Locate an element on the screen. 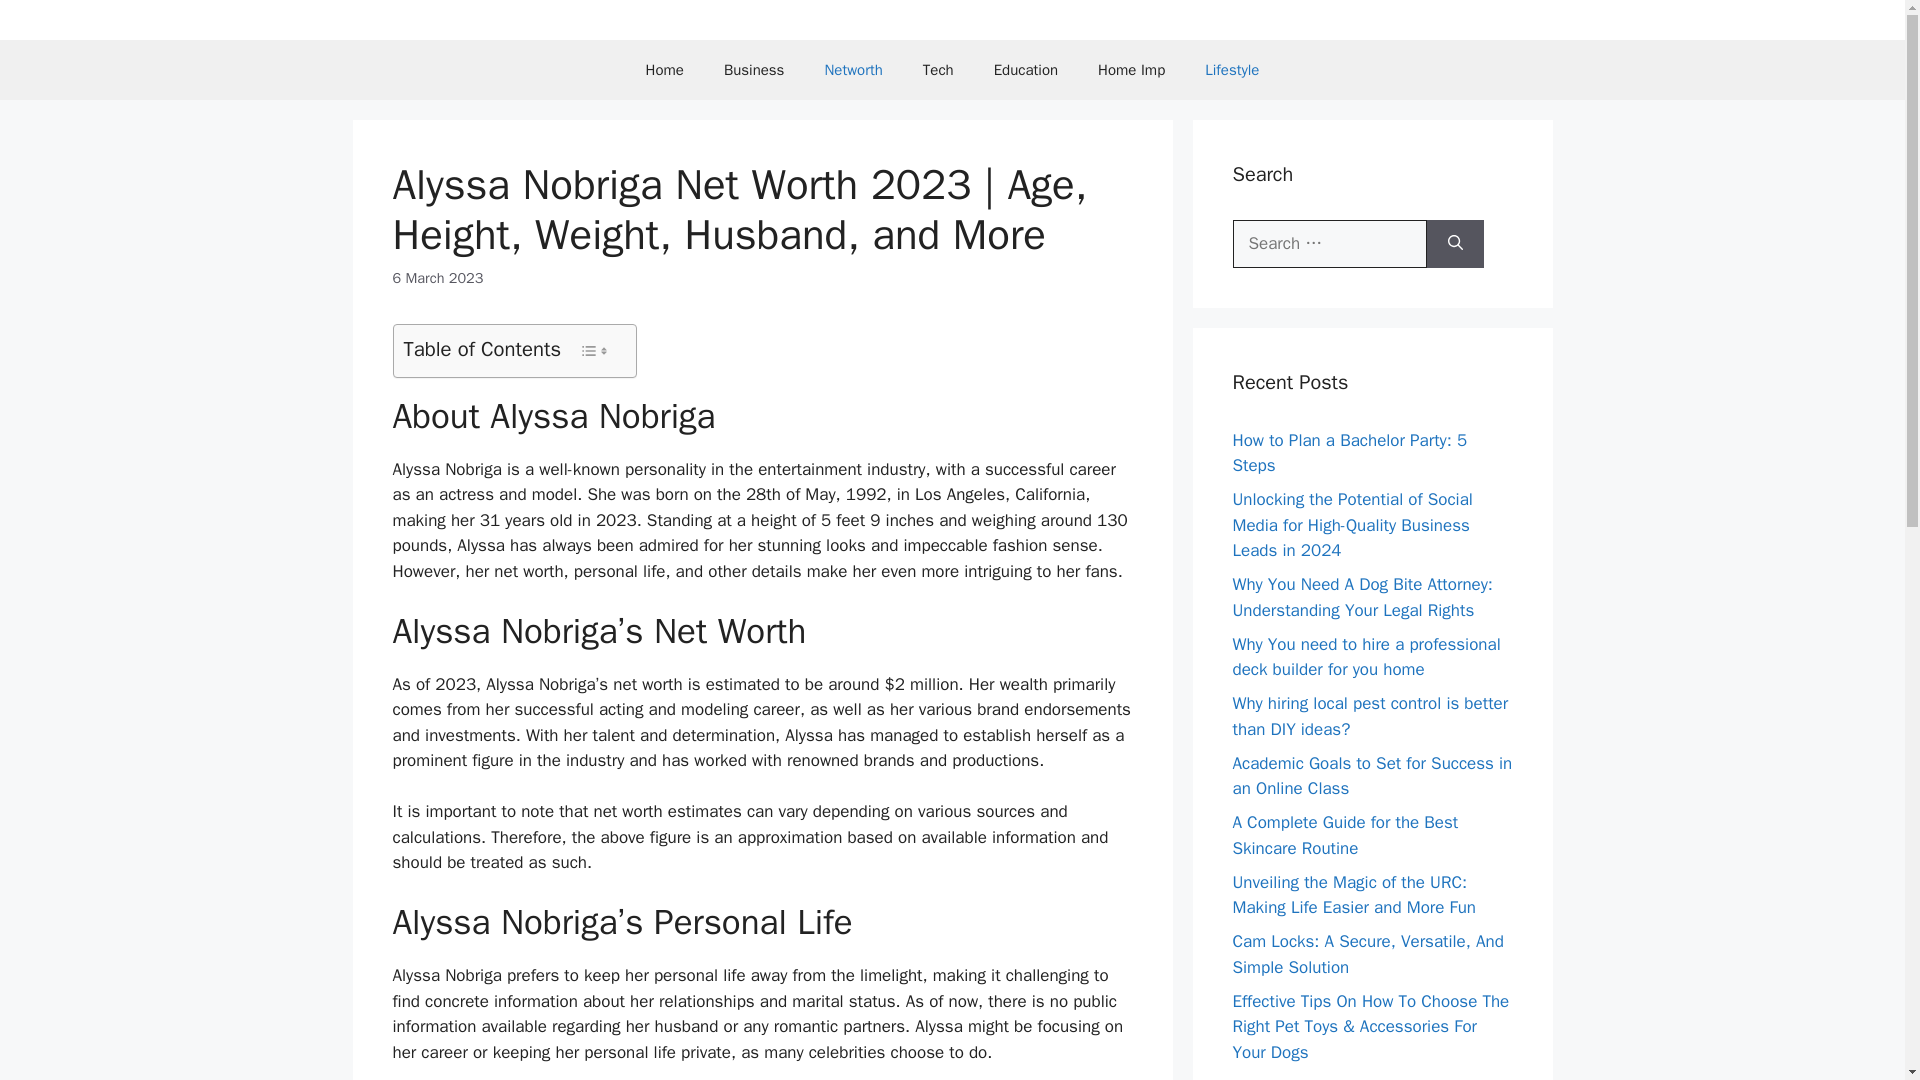  Why hiring local pest control is better than DIY ideas? is located at coordinates (1370, 716).